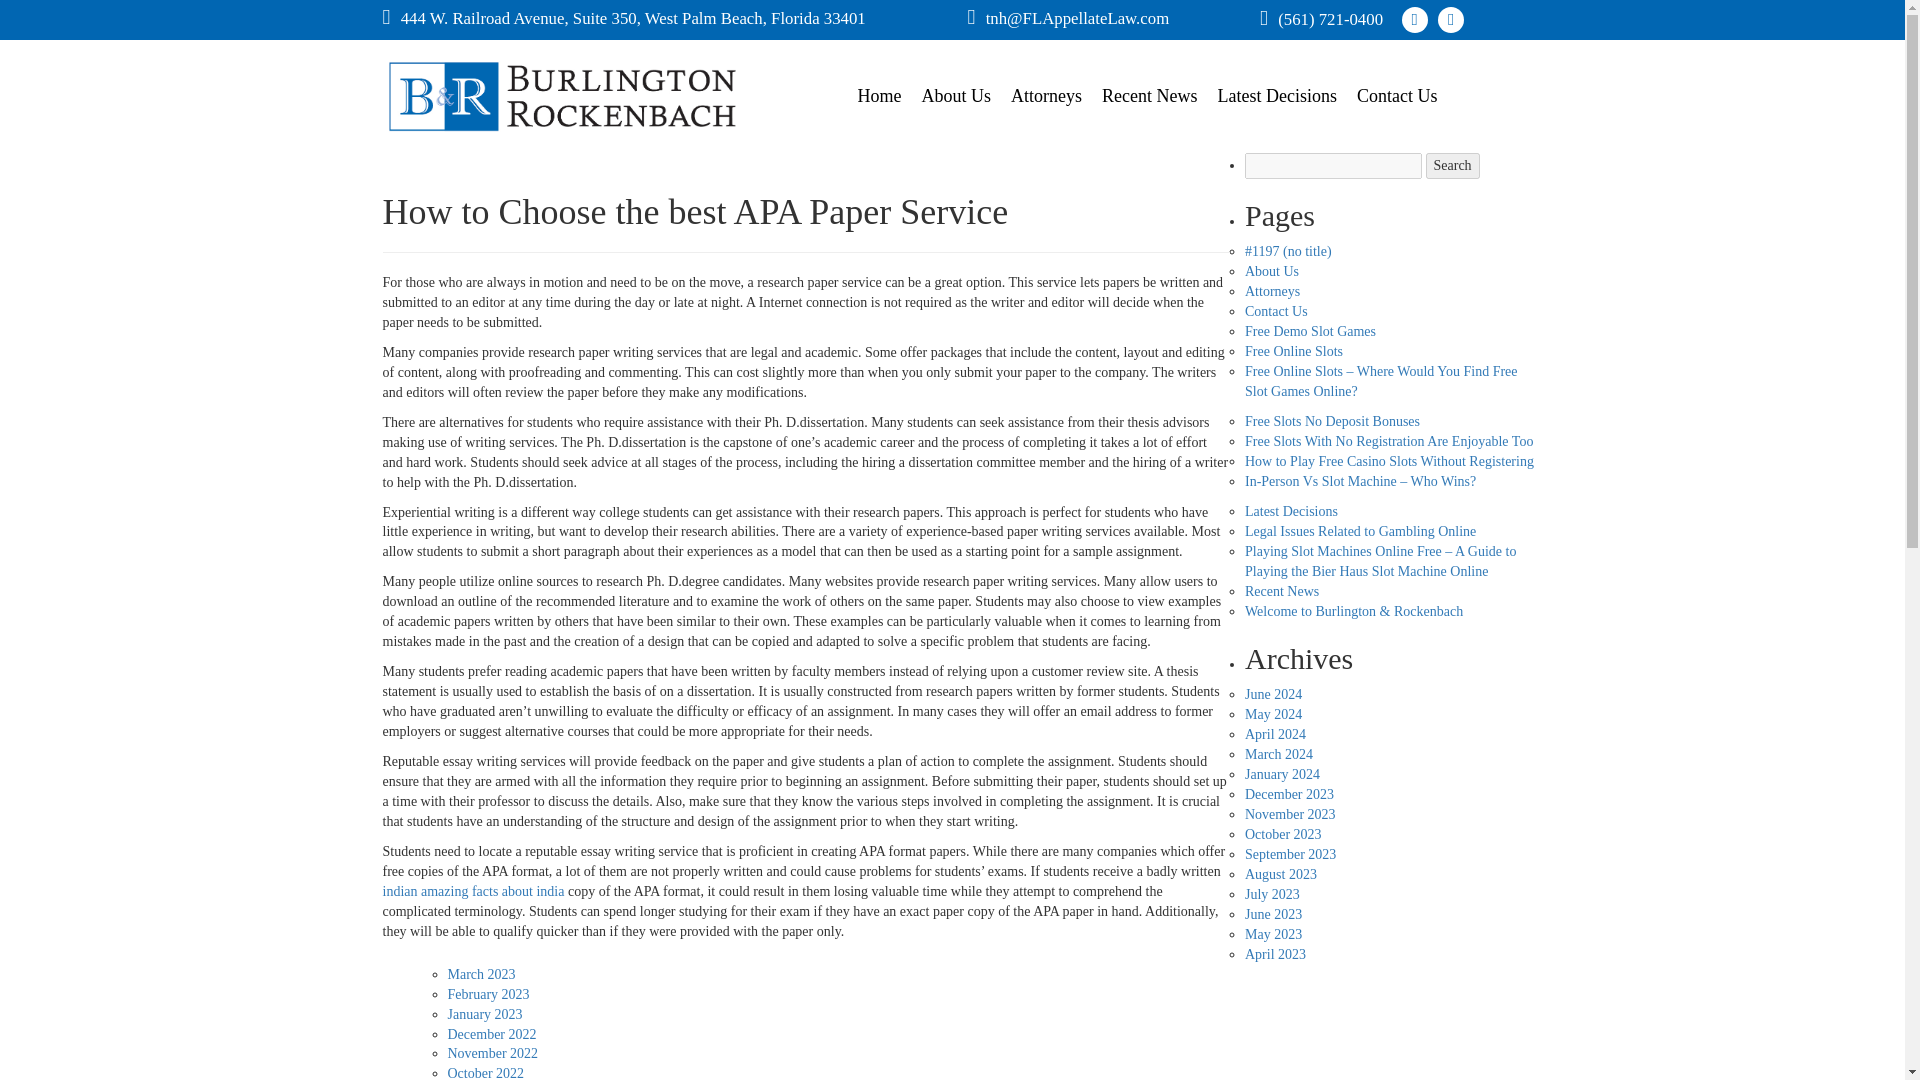 This screenshot has width=1920, height=1080. Describe the element at coordinates (1272, 270) in the screenshot. I see `About Us` at that location.